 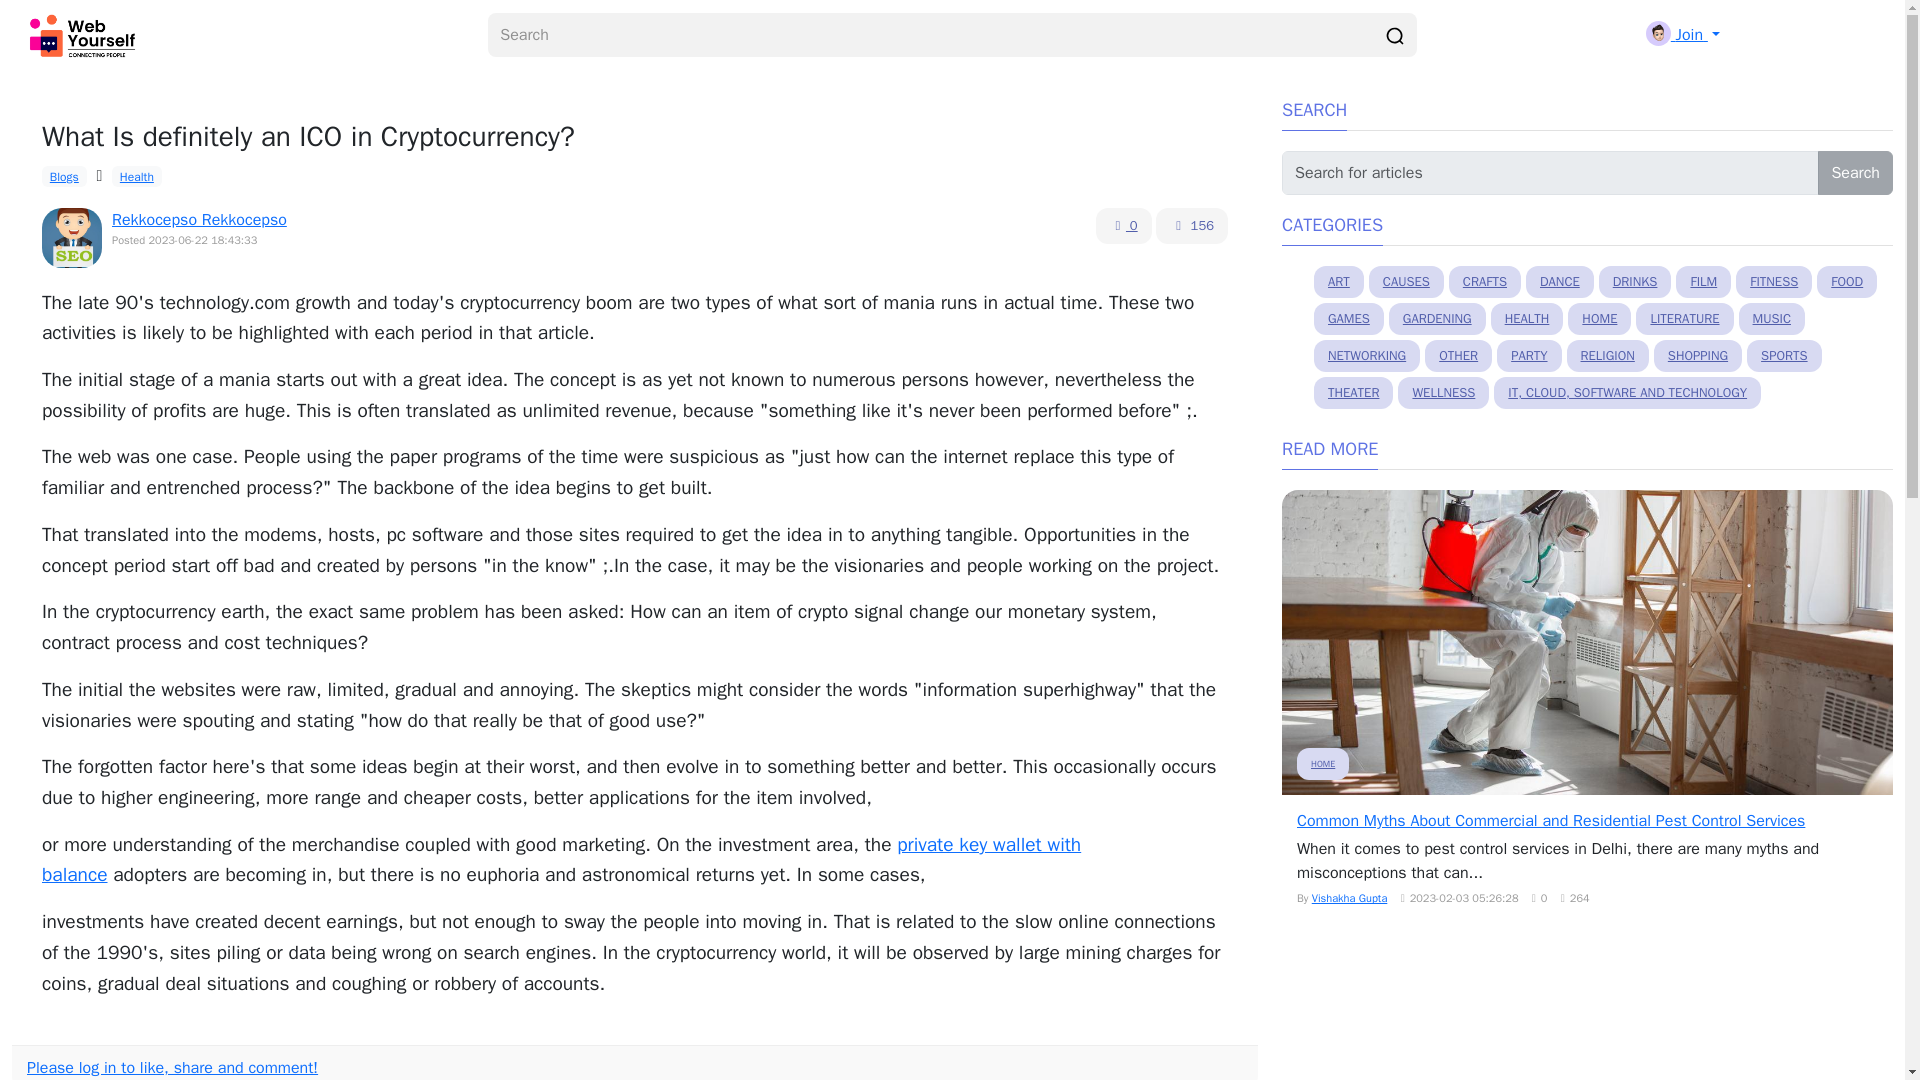 What do you see at coordinates (136, 176) in the screenshot?
I see `Health` at bounding box center [136, 176].